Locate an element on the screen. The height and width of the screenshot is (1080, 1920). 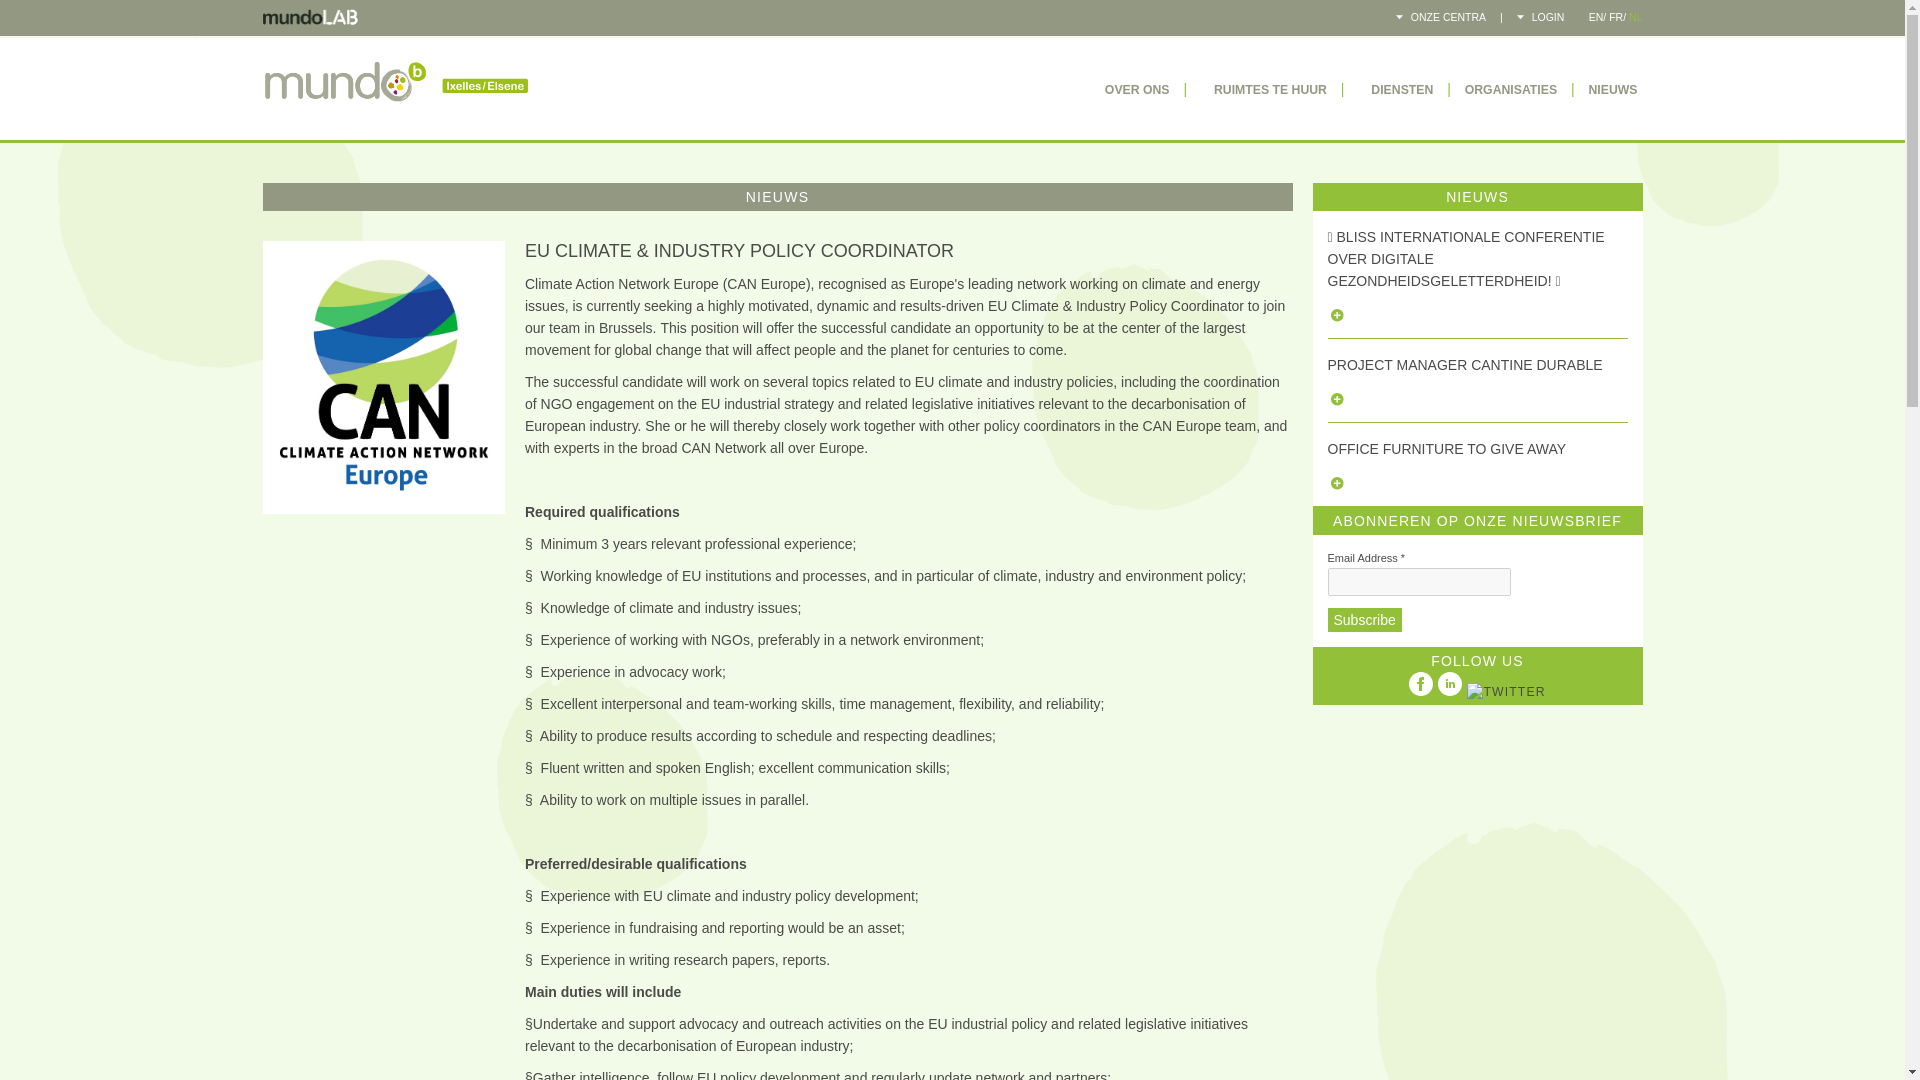
ORGANISATIES is located at coordinates (1510, 90).